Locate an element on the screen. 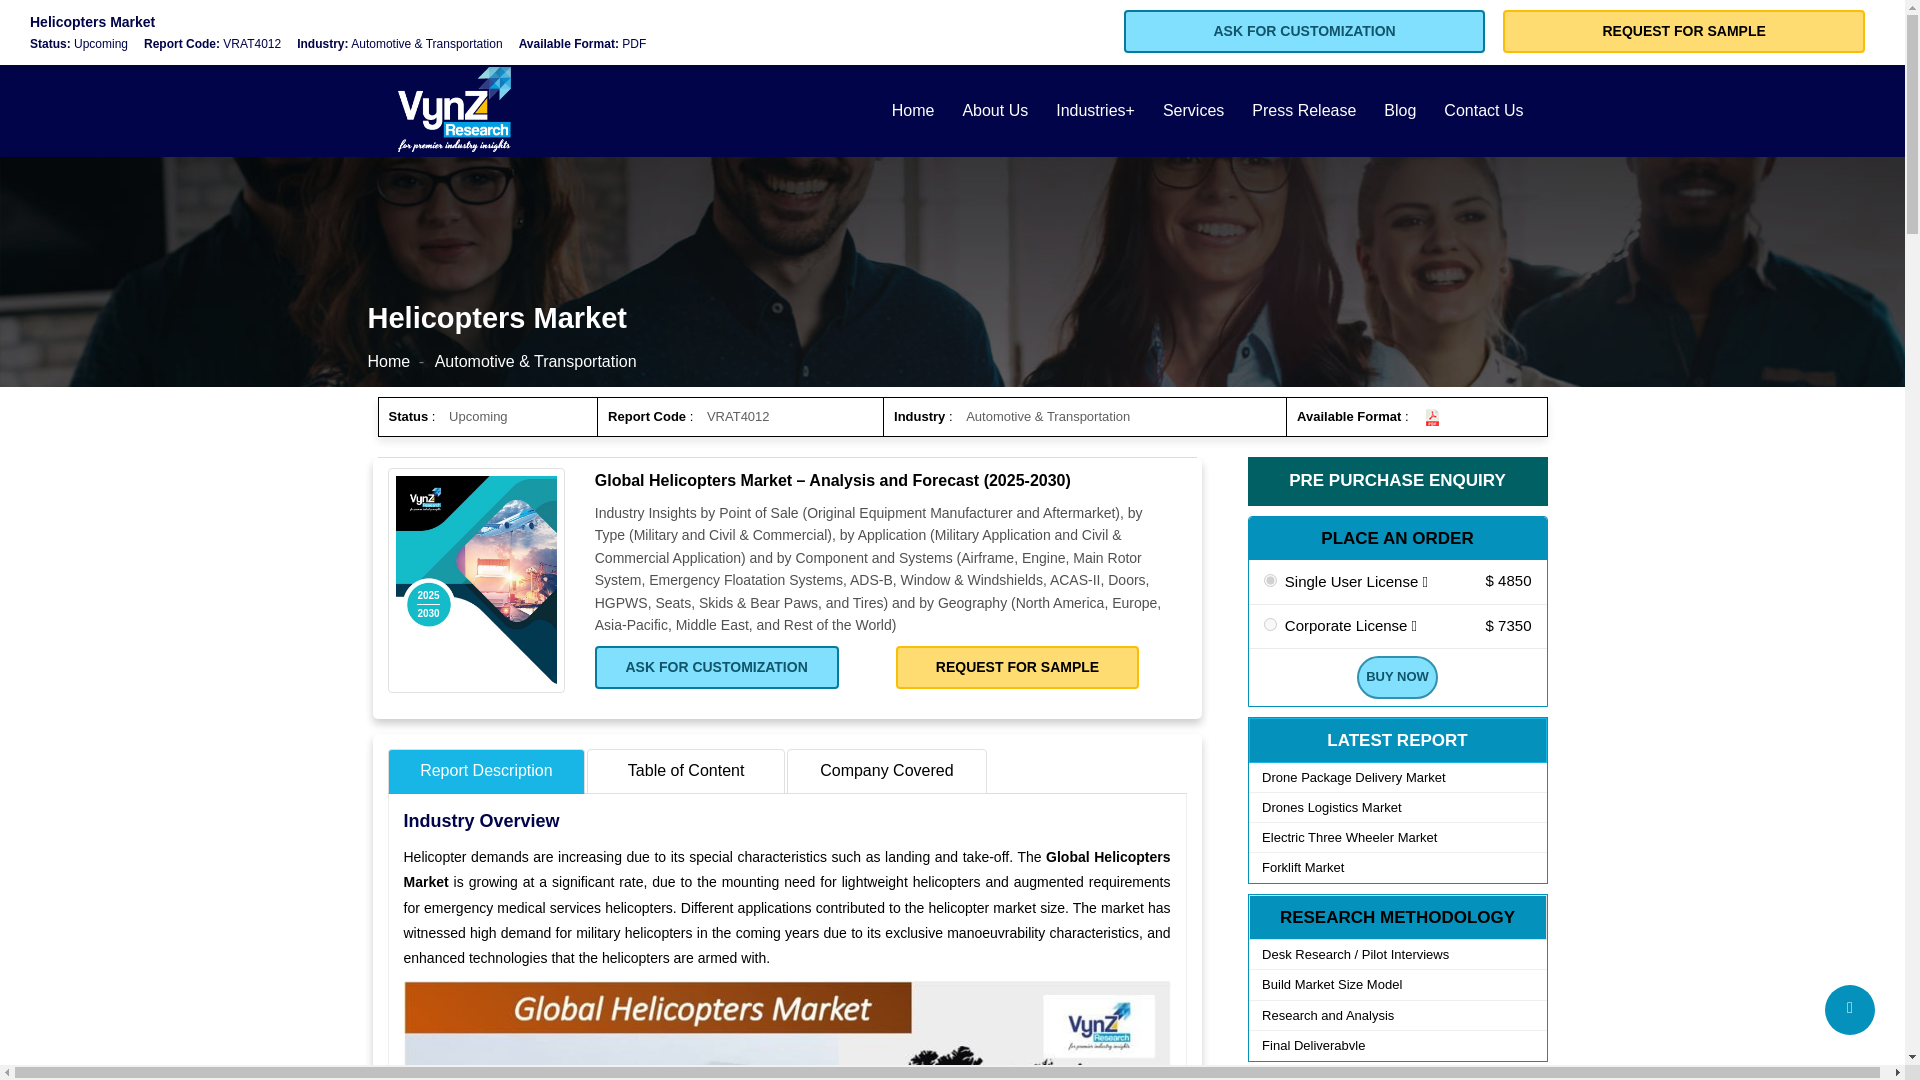  Buy Now is located at coordinates (1396, 676).